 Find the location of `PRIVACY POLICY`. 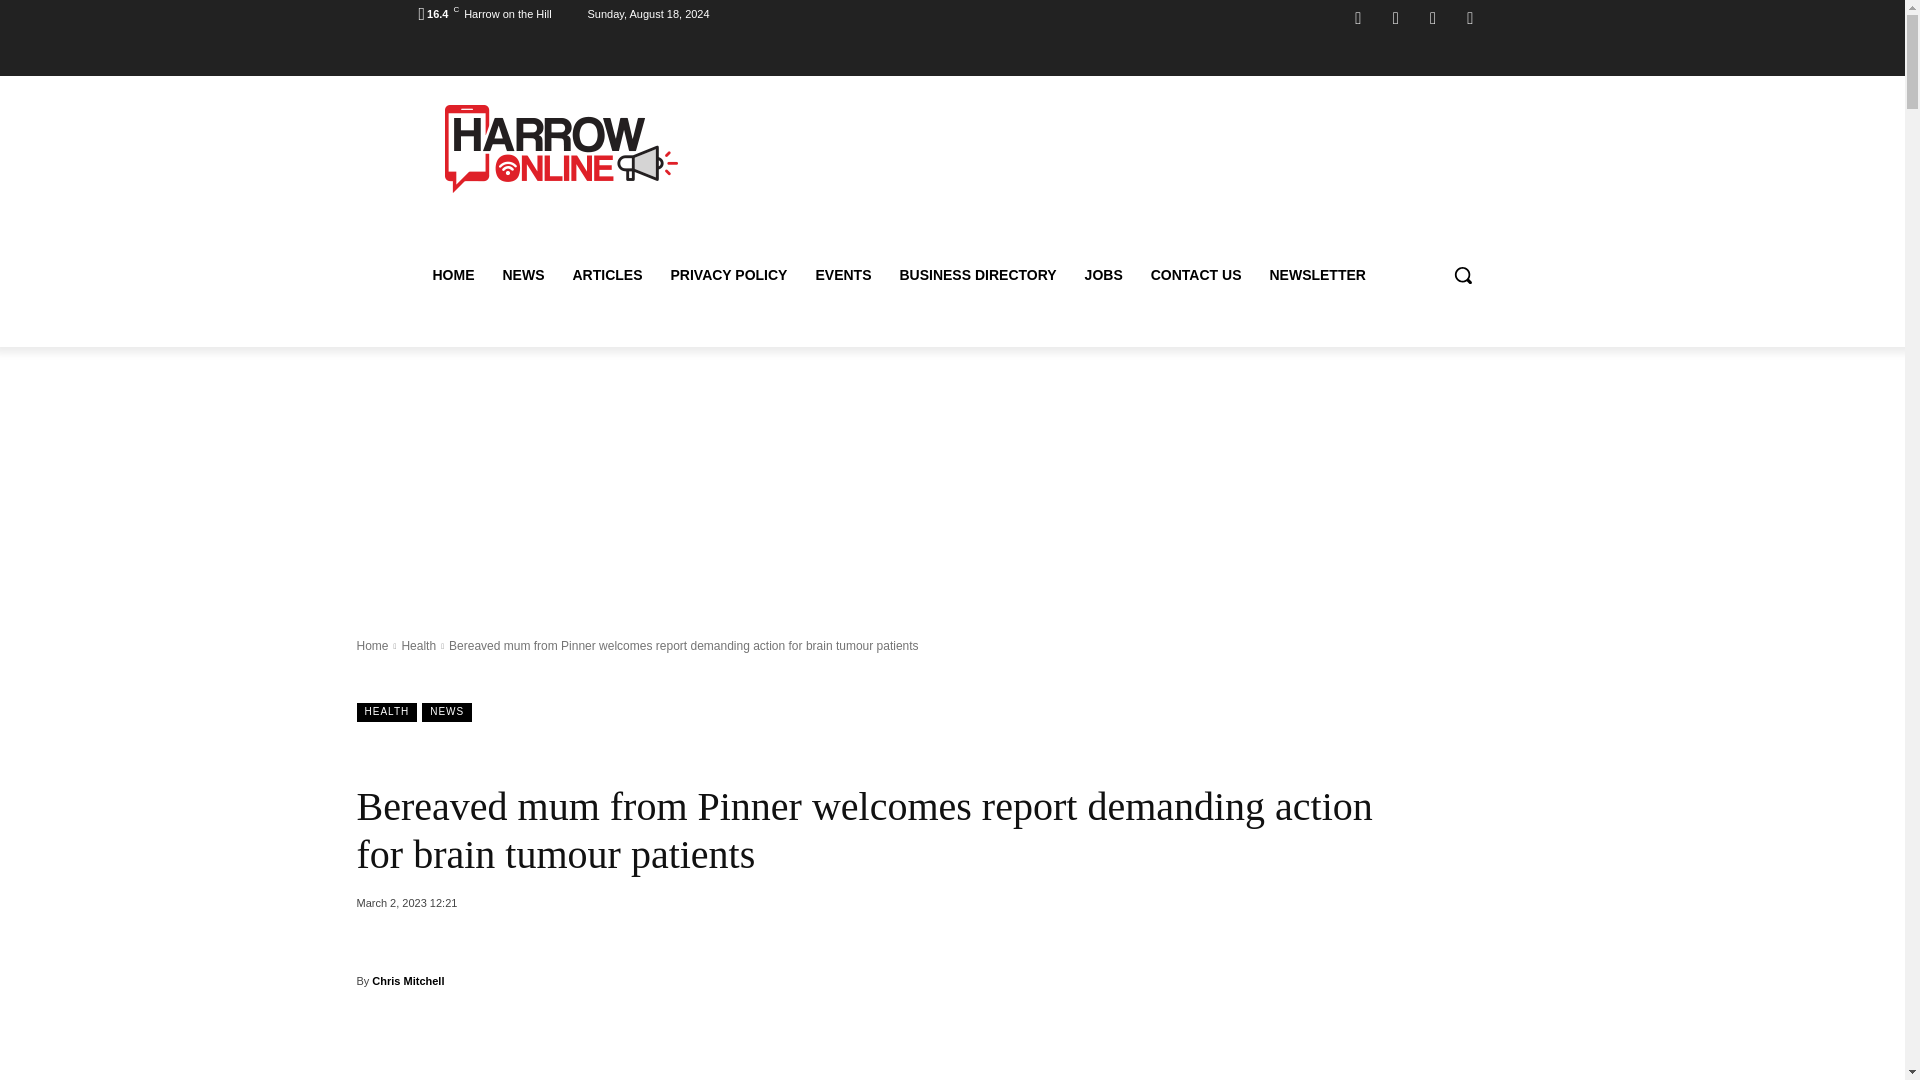

PRIVACY POLICY is located at coordinates (728, 274).